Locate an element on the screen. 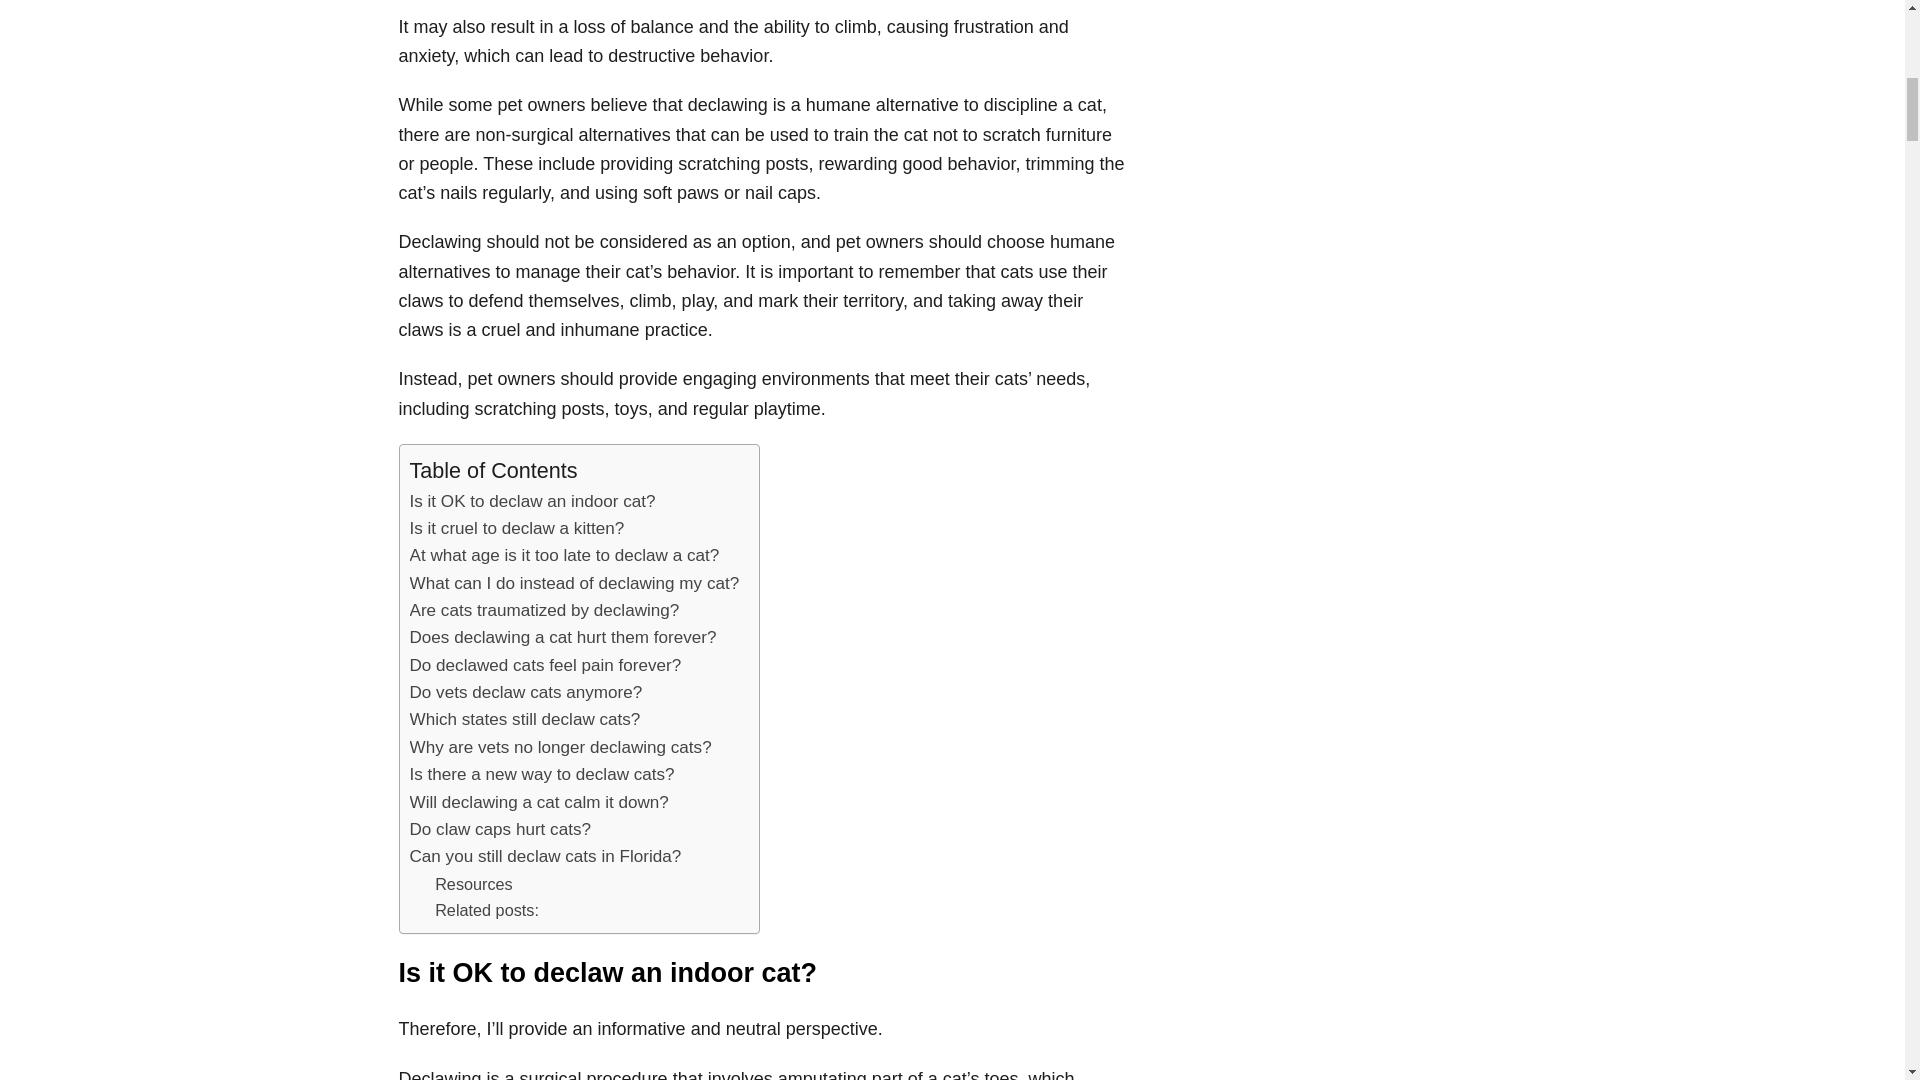  Can you still declaw cats in Florida? is located at coordinates (546, 856).